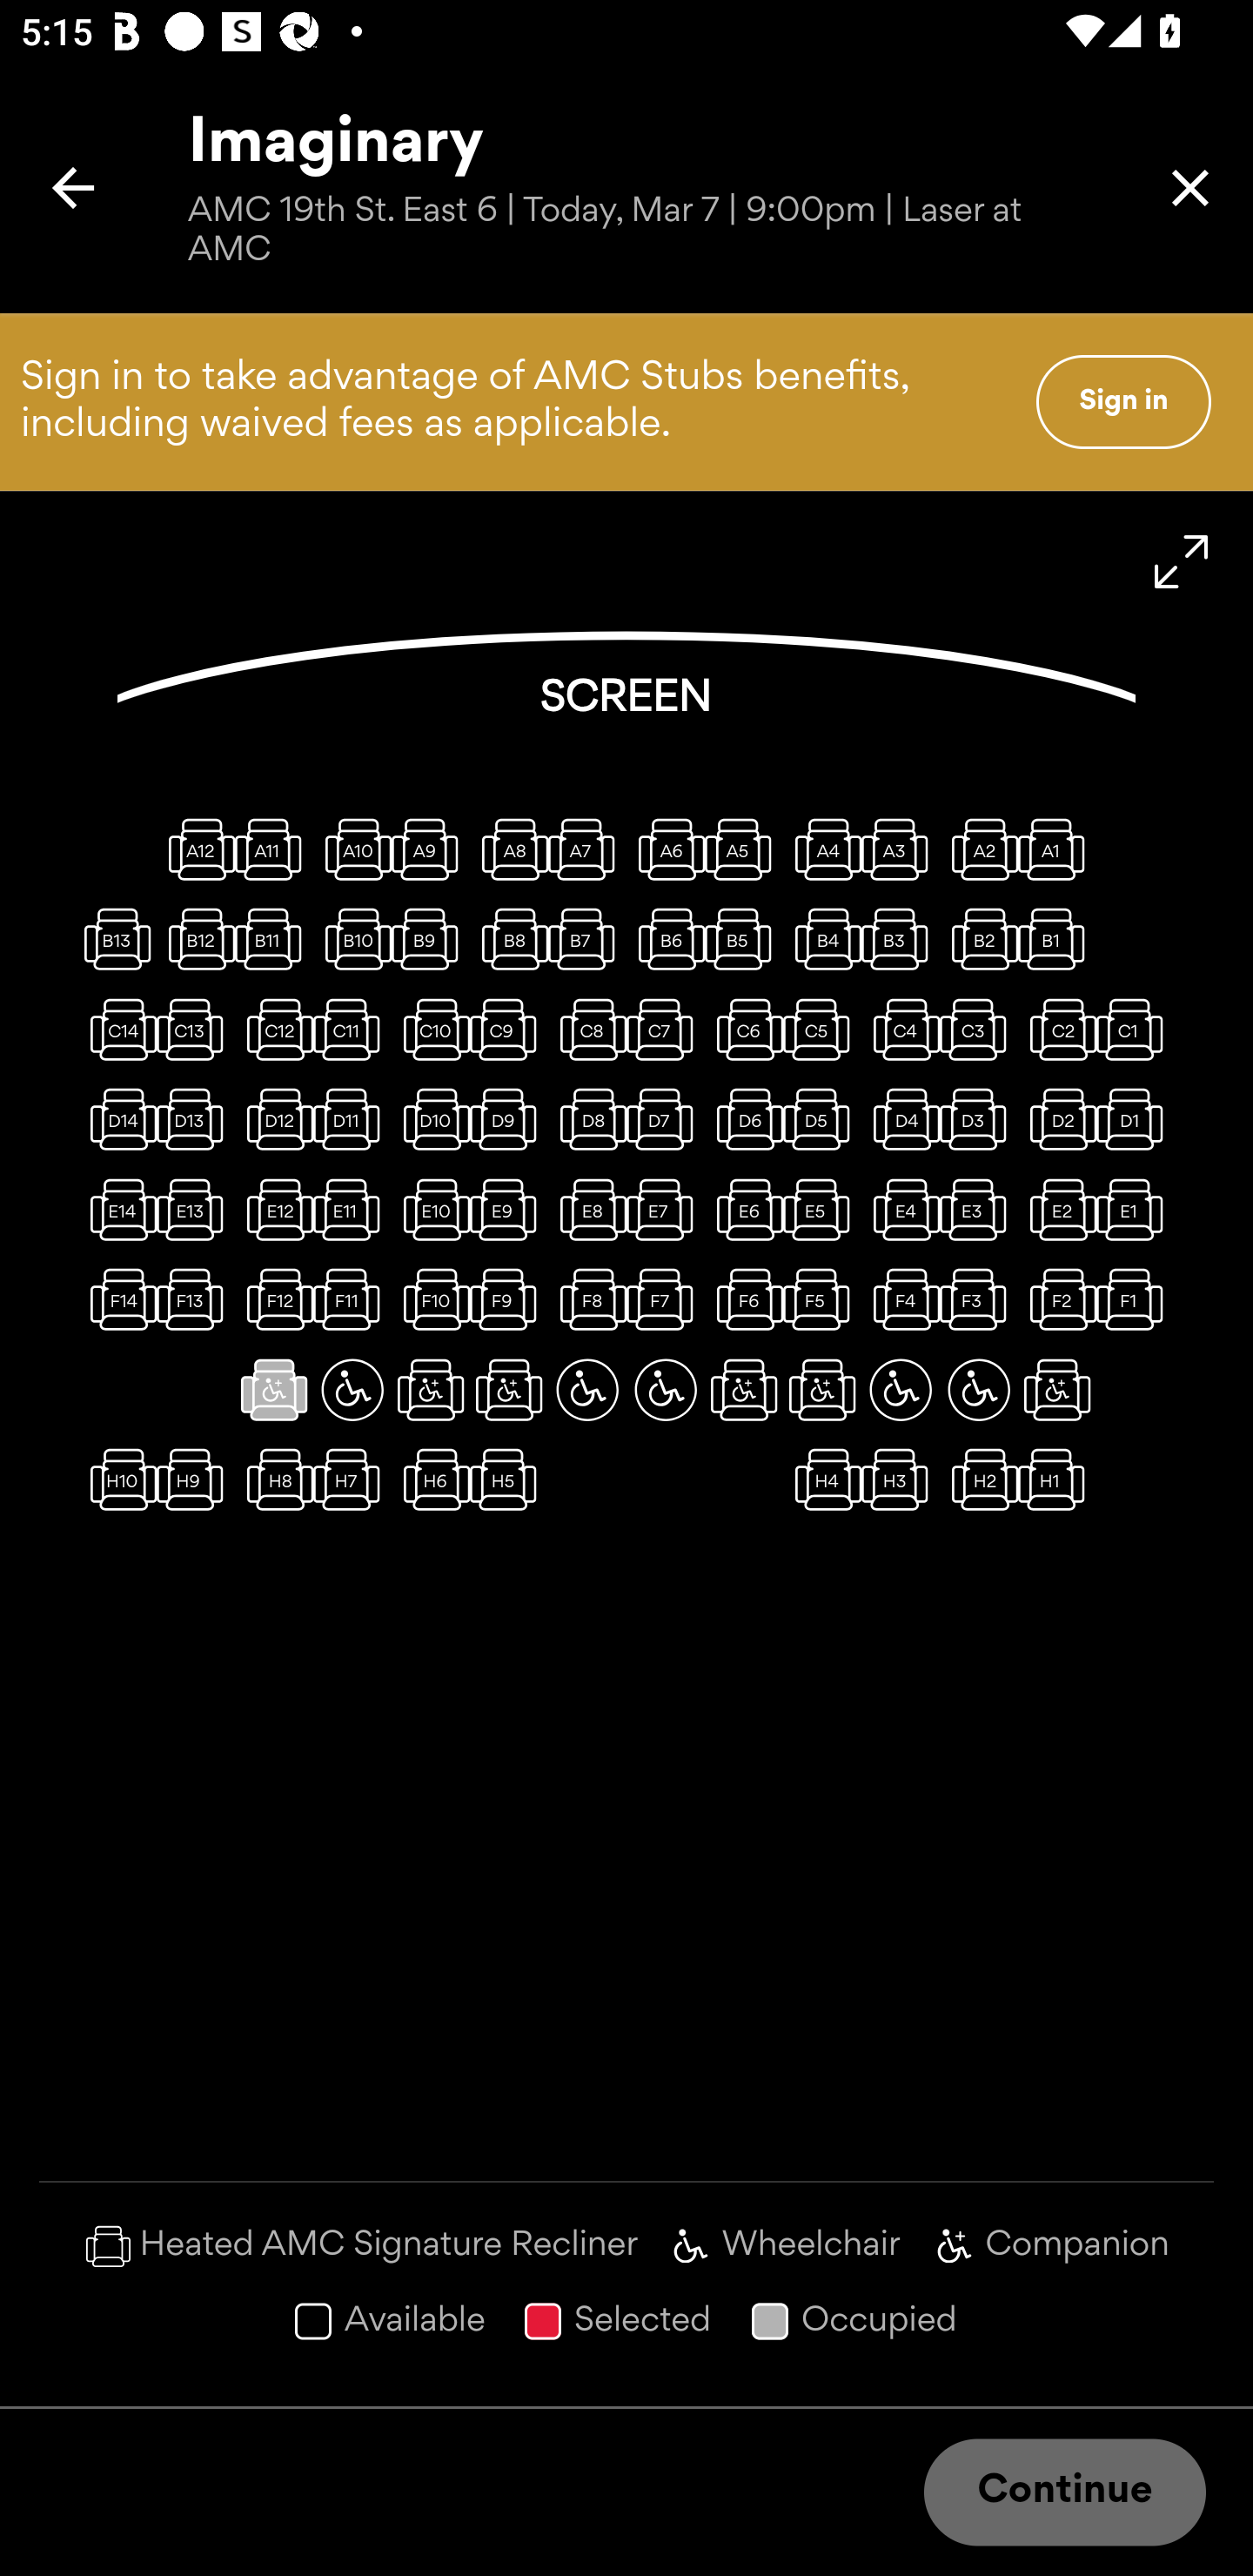 The image size is (1253, 2576). What do you see at coordinates (352, 1119) in the screenshot?
I see `D11, Regular seat, available` at bounding box center [352, 1119].